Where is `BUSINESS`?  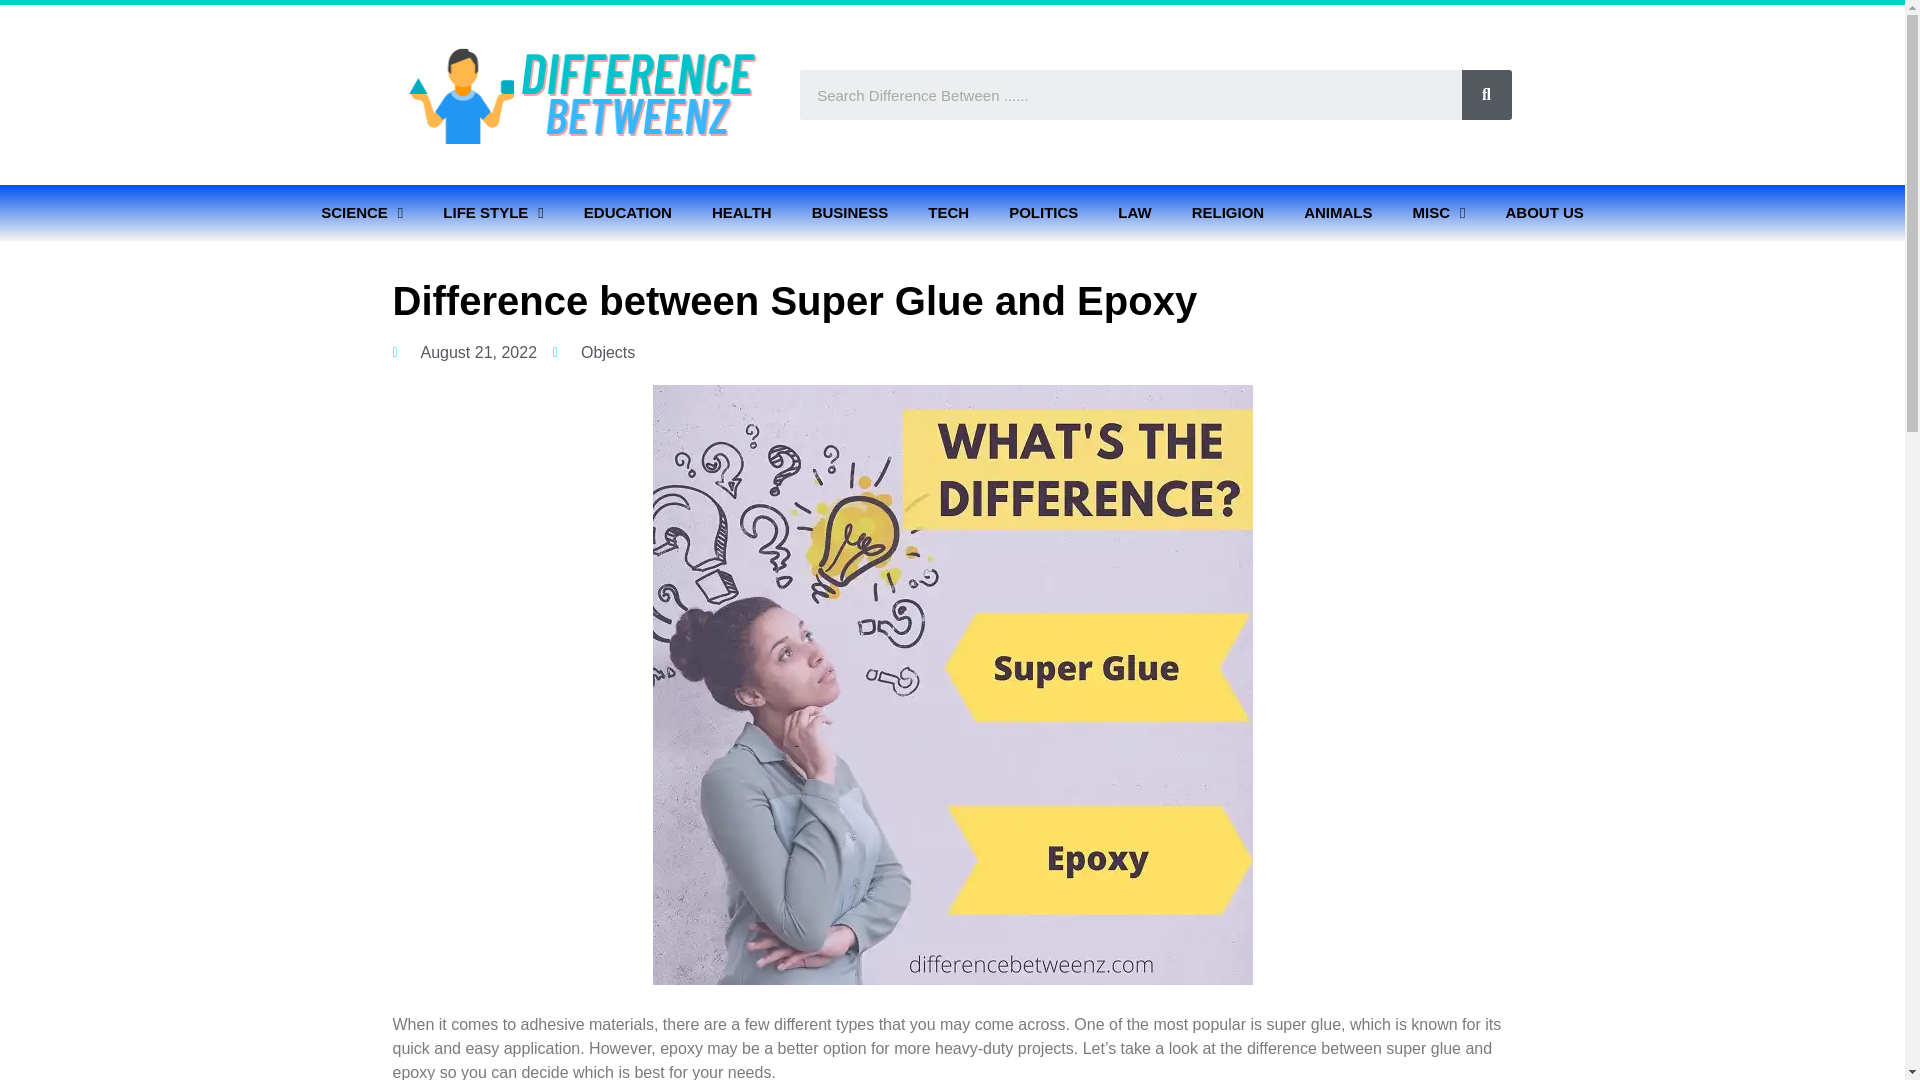
BUSINESS is located at coordinates (850, 212).